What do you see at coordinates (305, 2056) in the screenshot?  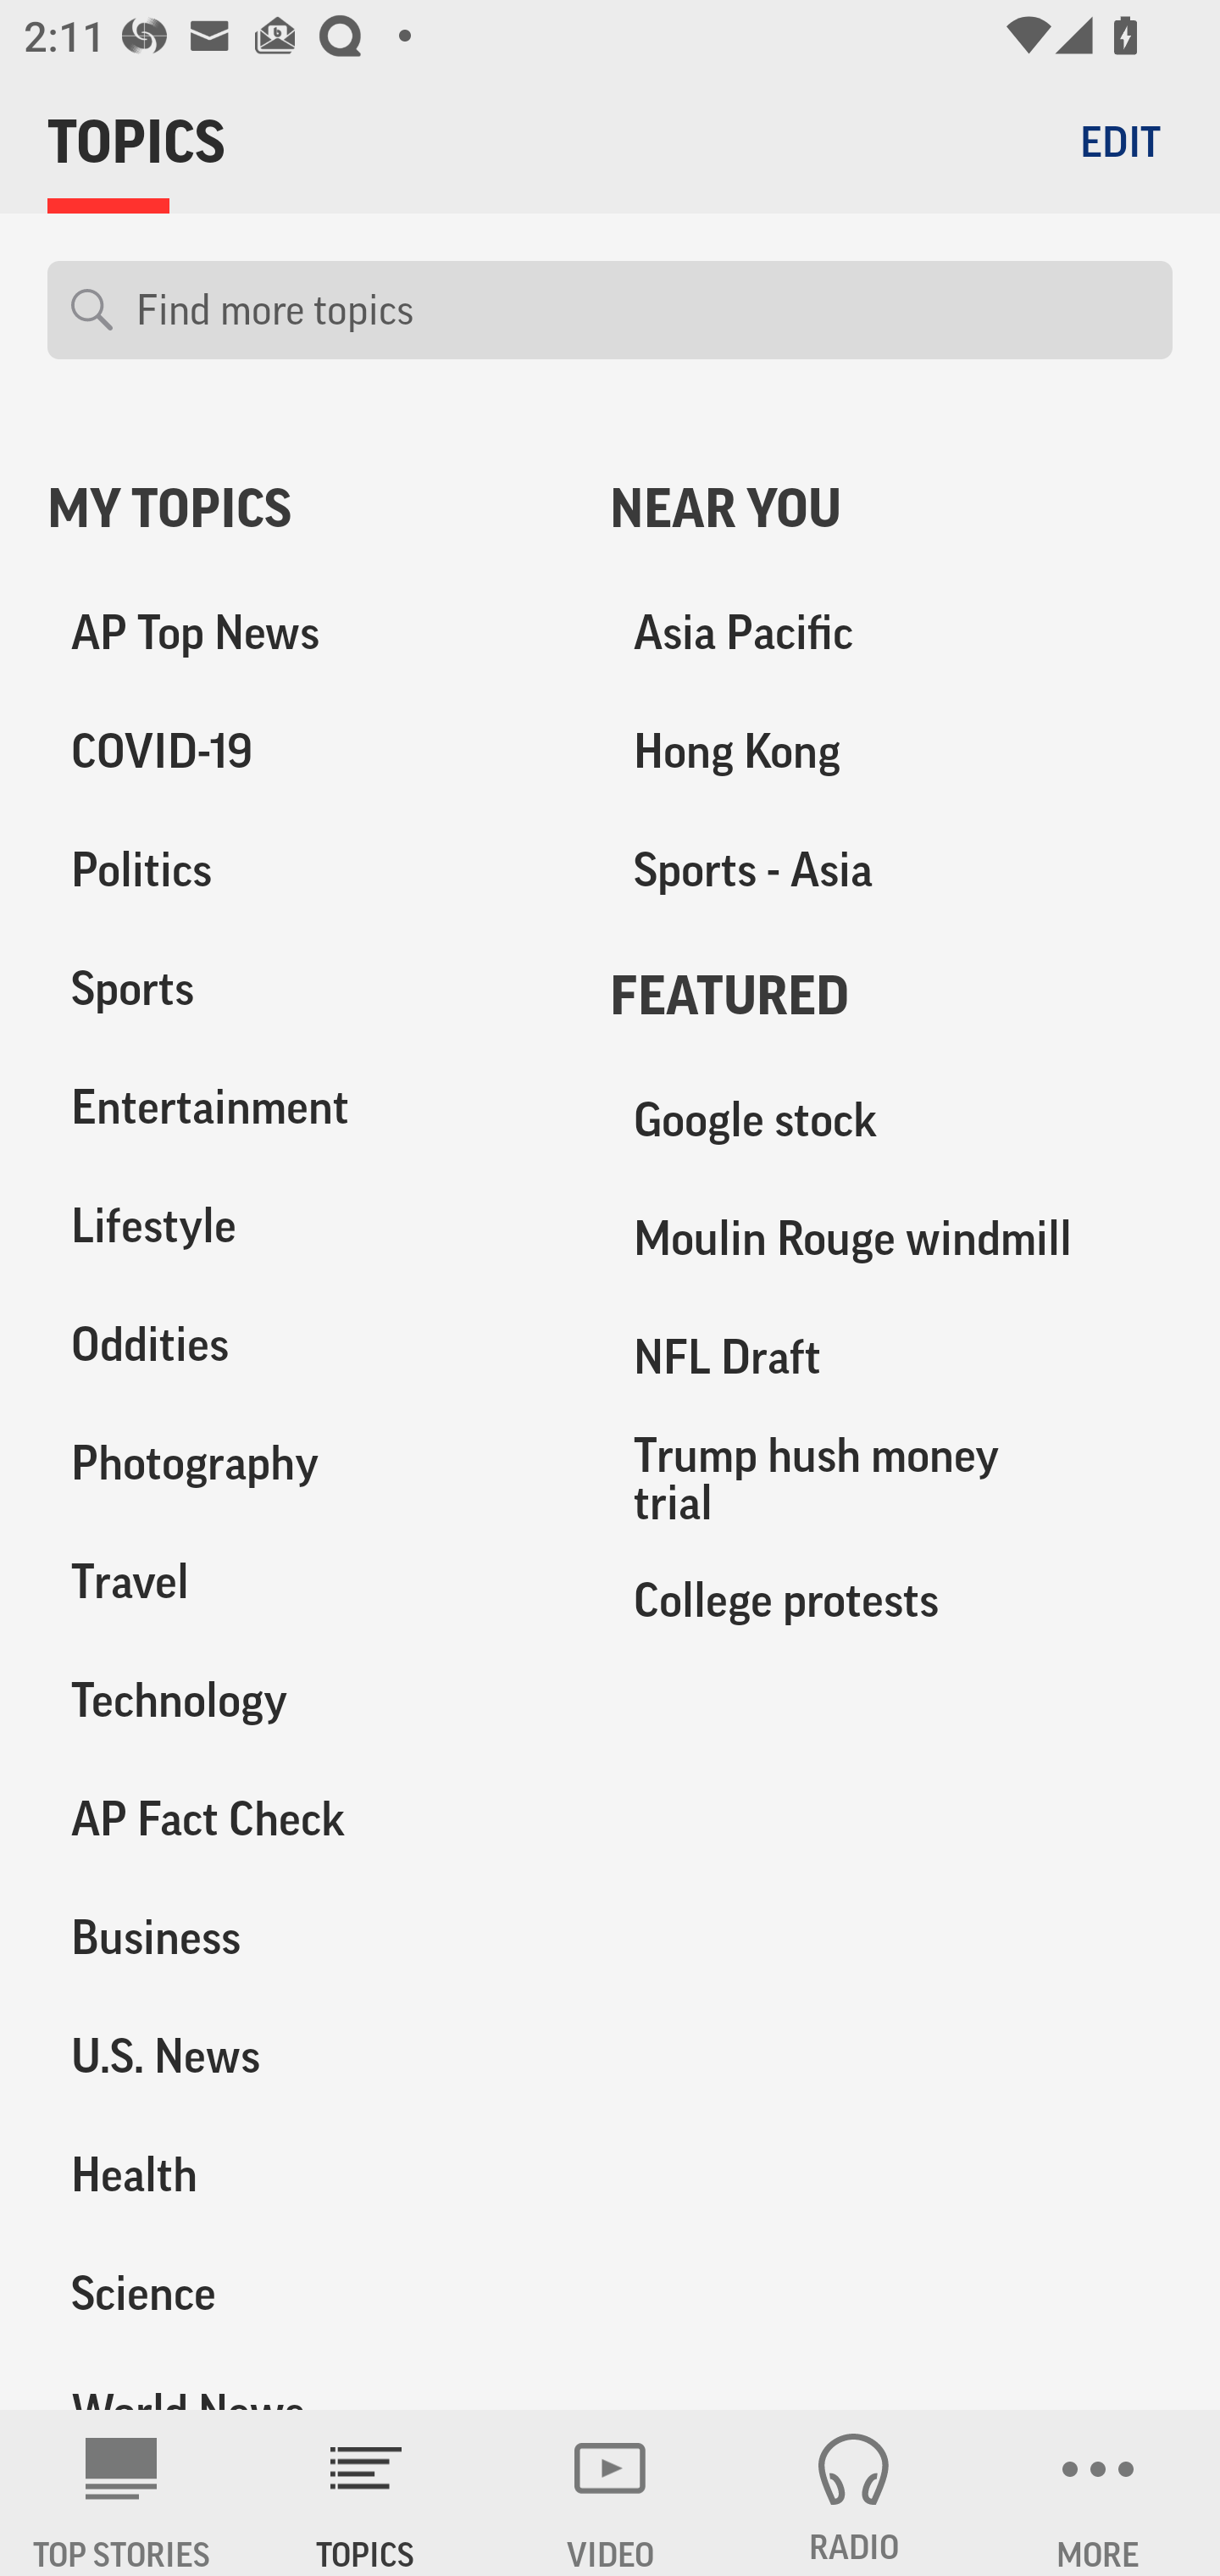 I see `U.S. News` at bounding box center [305, 2056].